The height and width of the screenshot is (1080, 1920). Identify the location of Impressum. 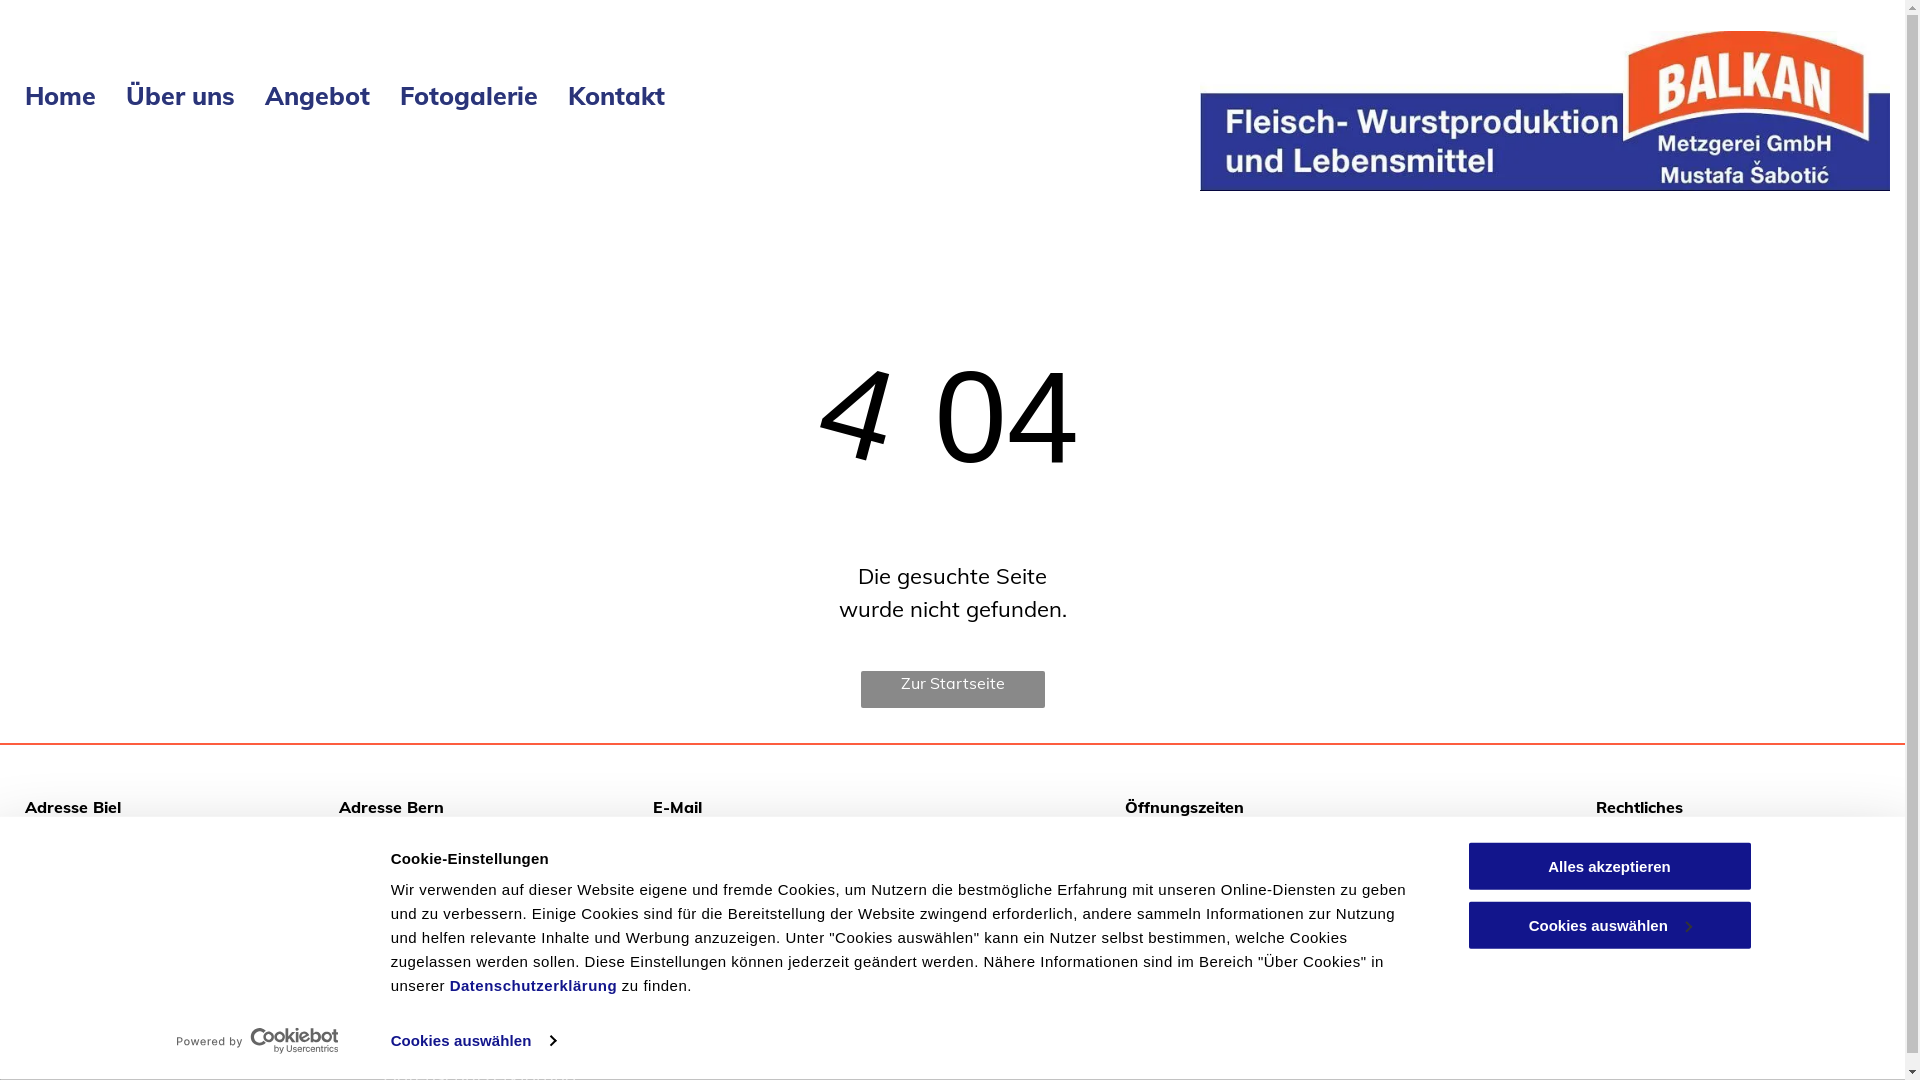
(1637, 833).